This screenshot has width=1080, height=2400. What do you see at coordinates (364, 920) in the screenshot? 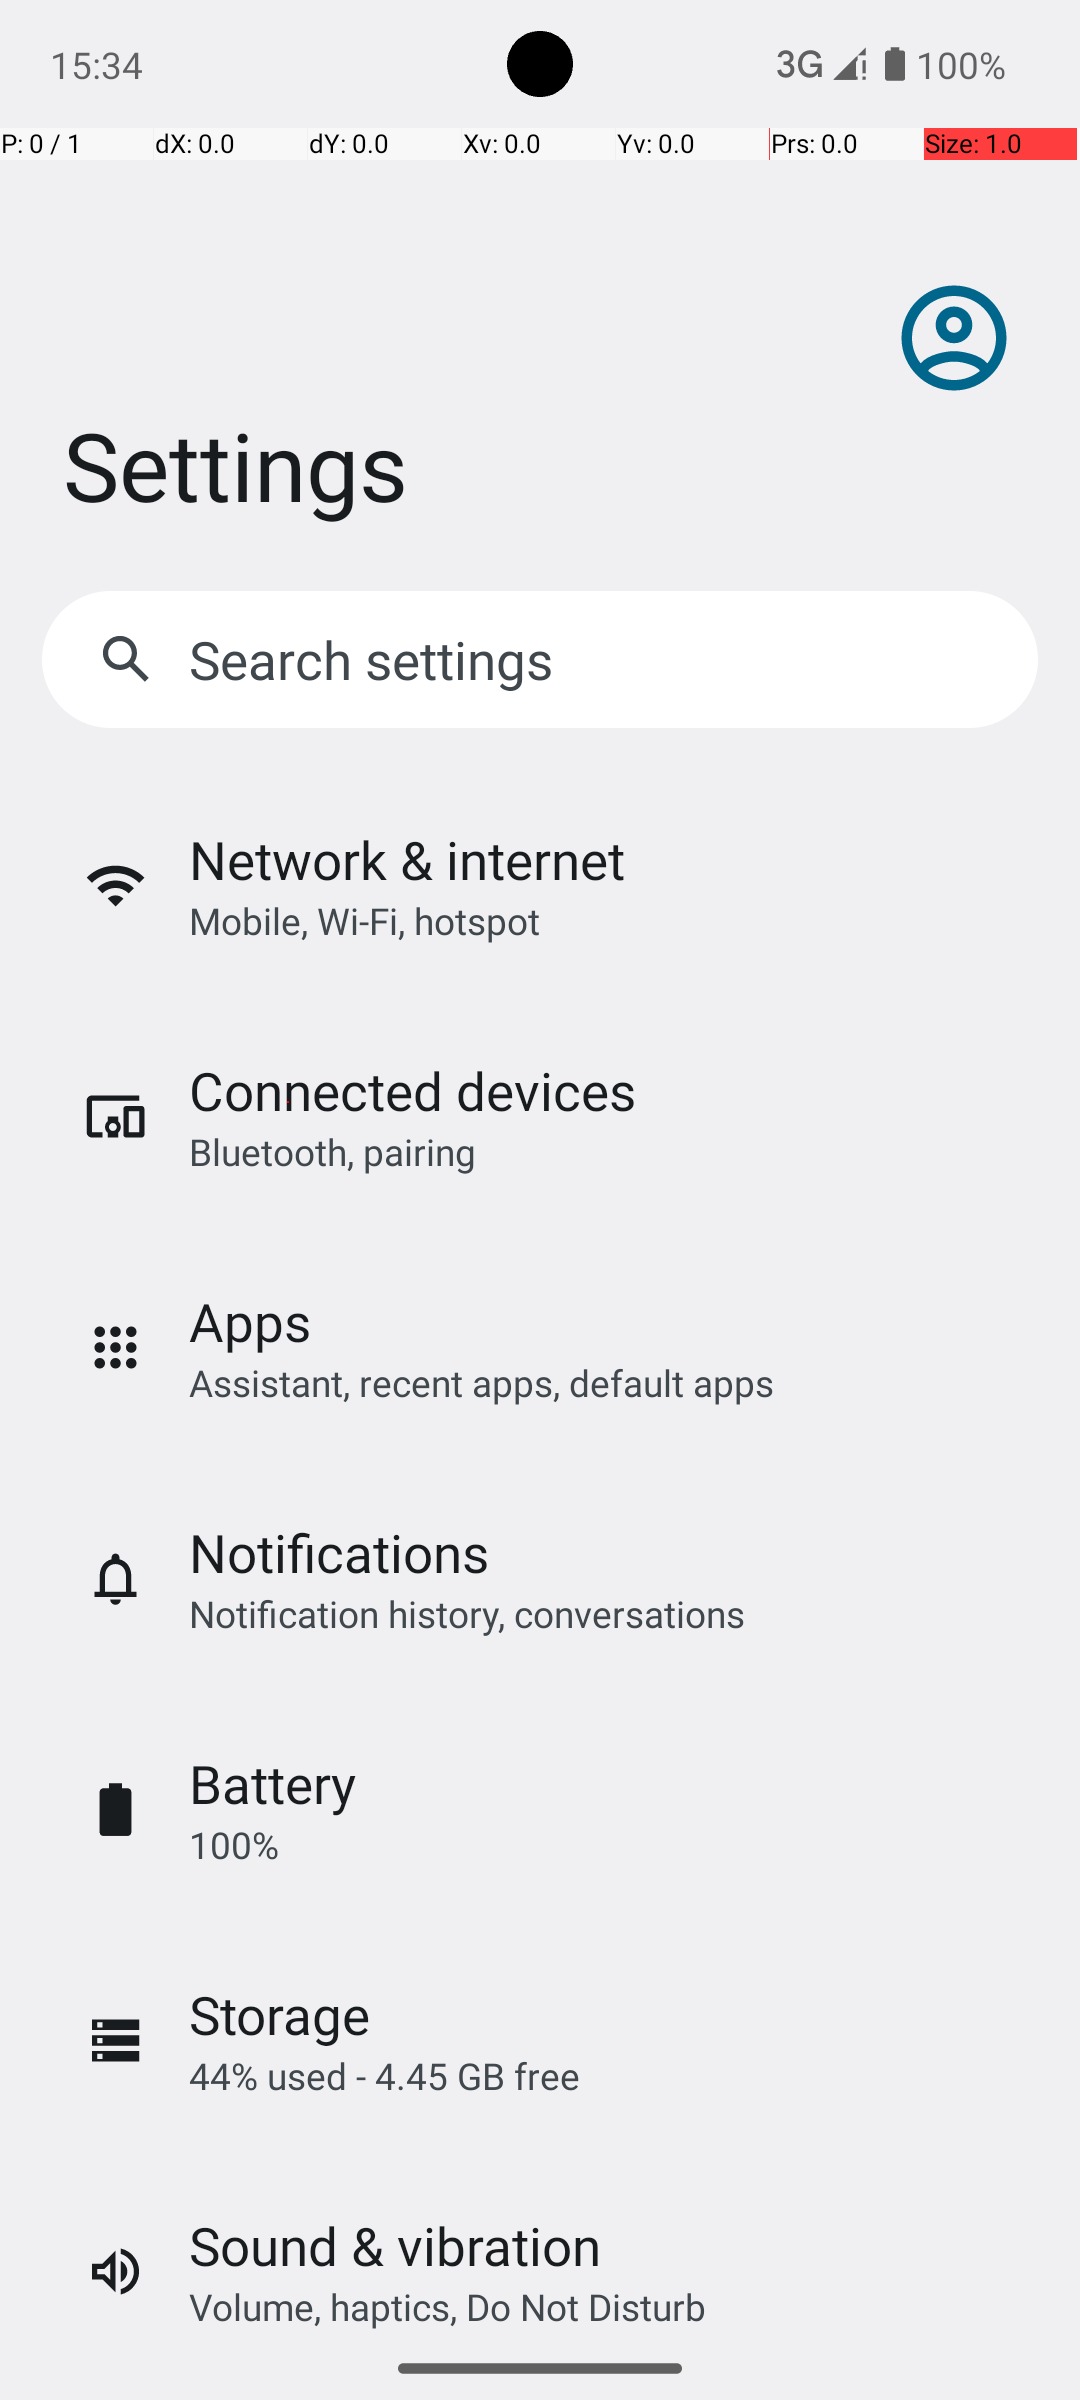
I see `Mobile, Wi‑Fi, hotspot` at bounding box center [364, 920].